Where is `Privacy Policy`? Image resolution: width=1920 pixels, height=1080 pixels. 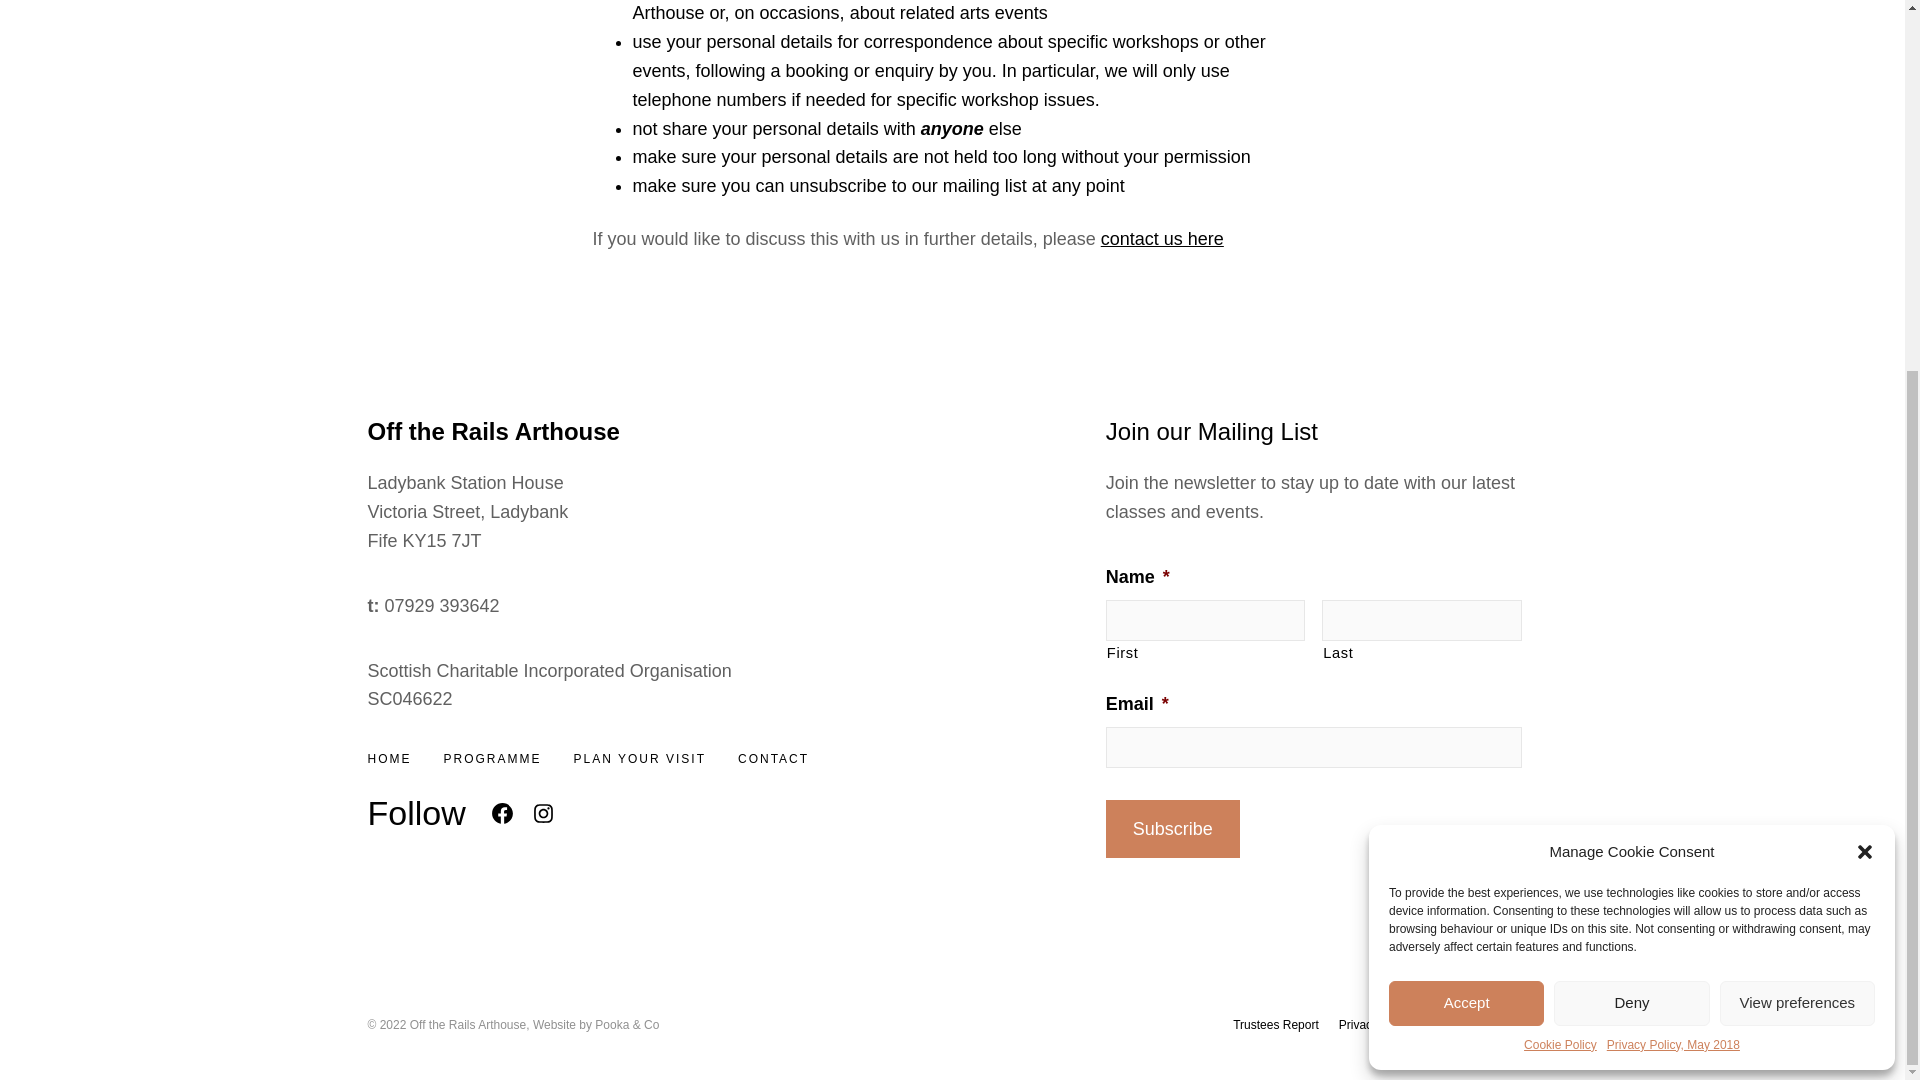
Privacy Policy is located at coordinates (1376, 1025).